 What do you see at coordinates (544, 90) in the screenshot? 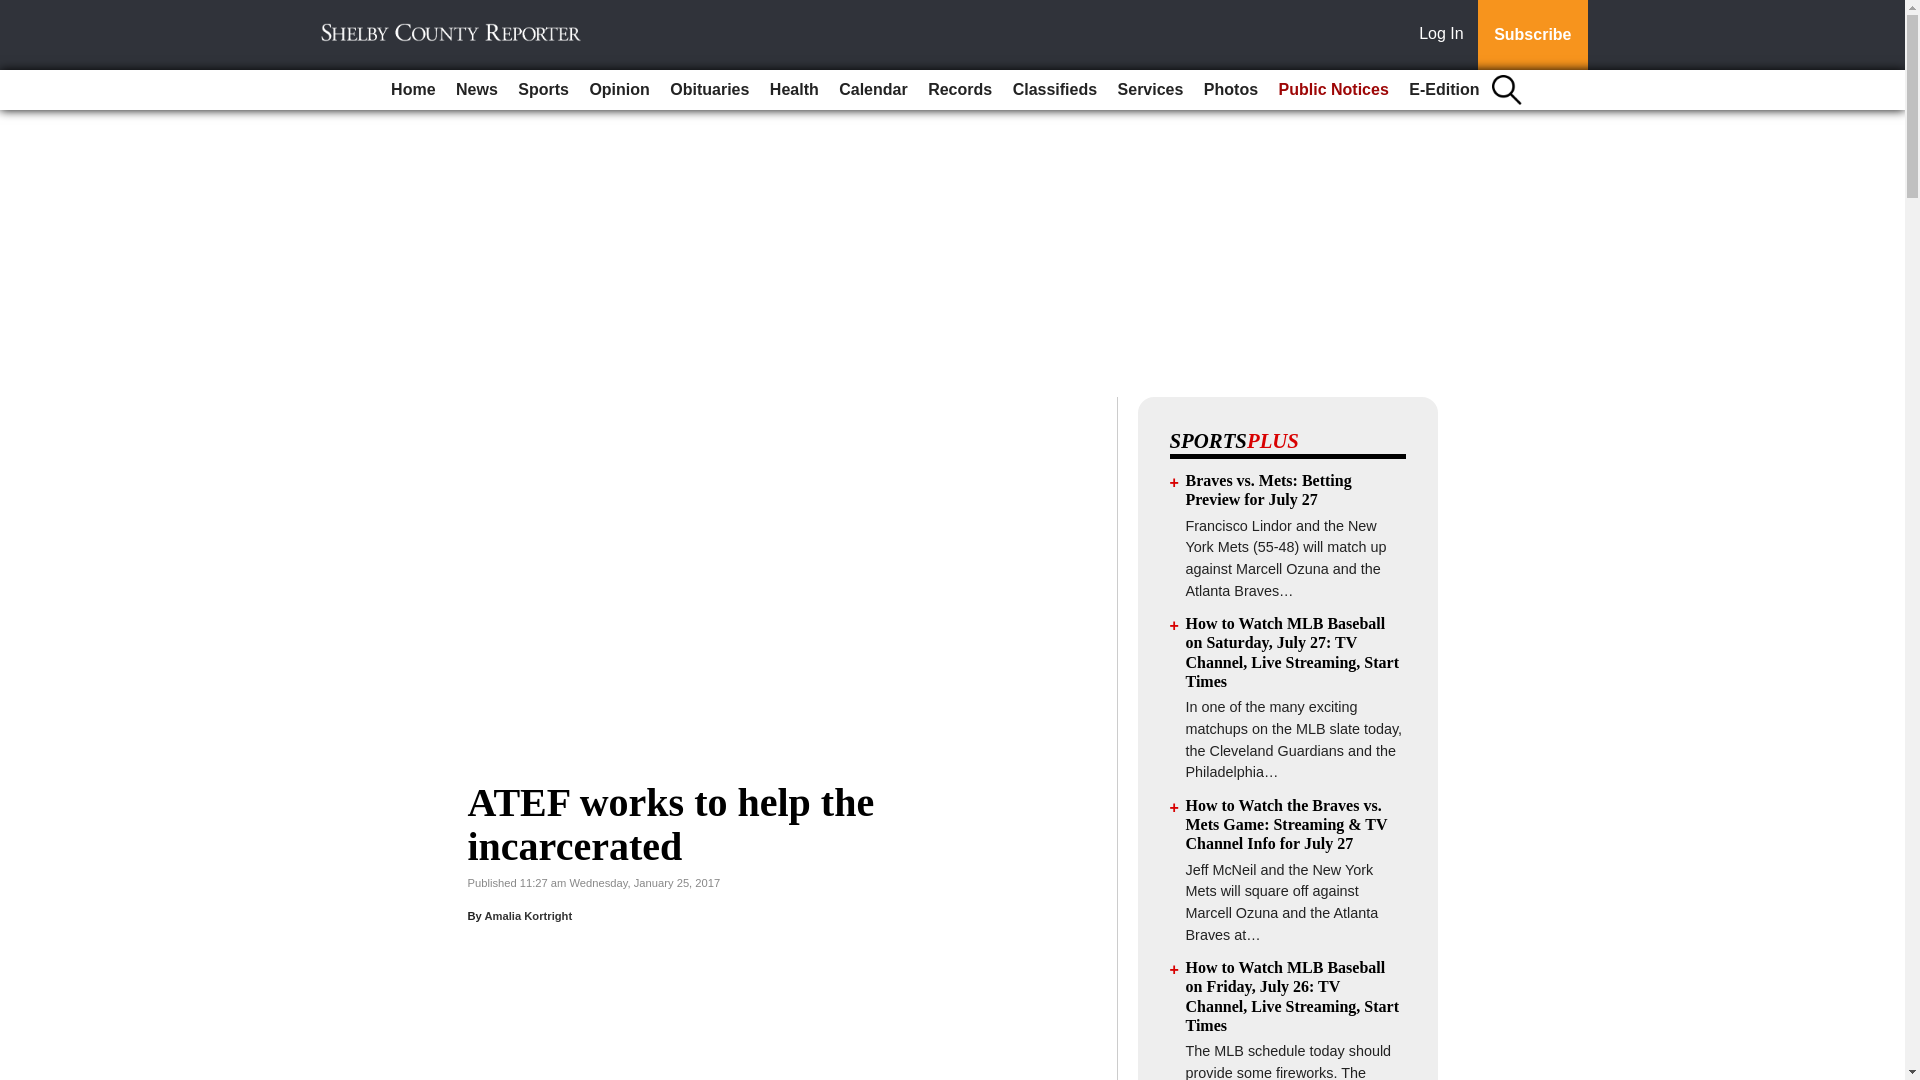
I see `Sports` at bounding box center [544, 90].